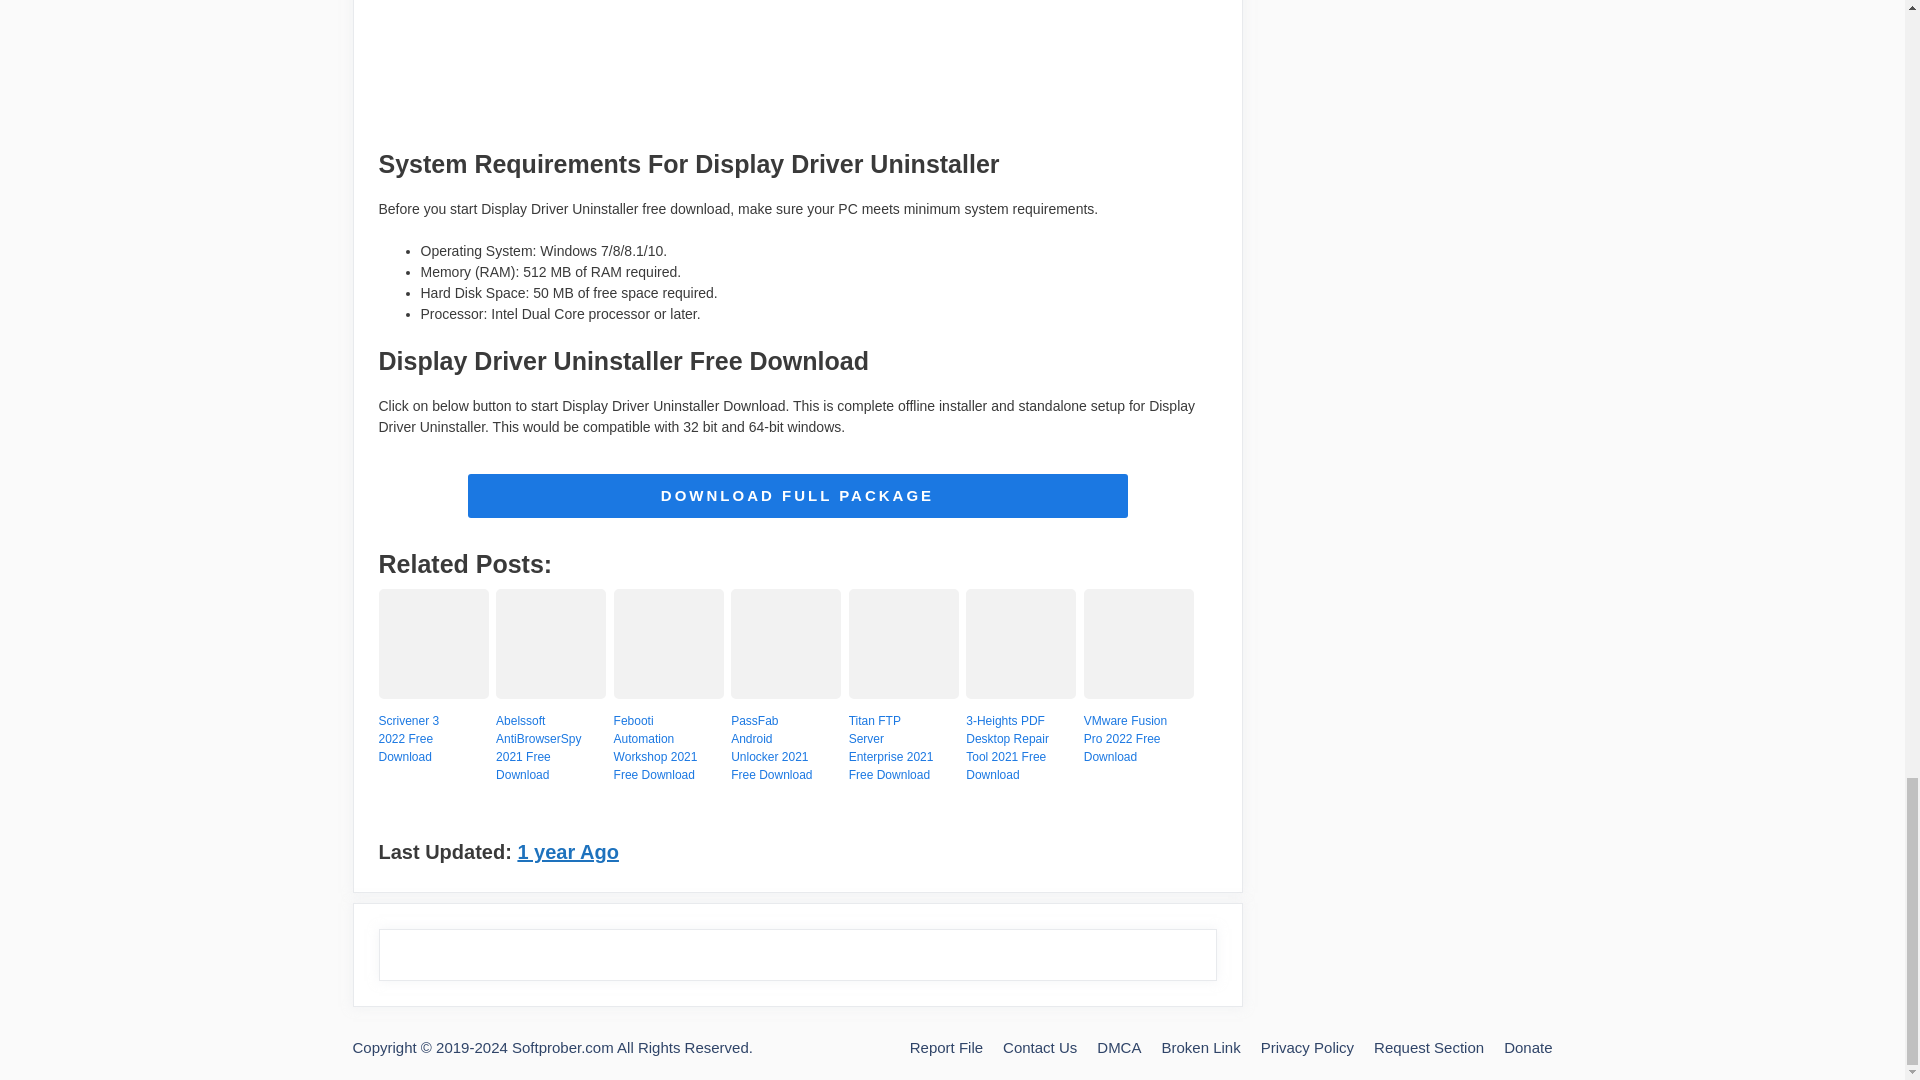  What do you see at coordinates (1010, 748) in the screenshot?
I see `3-Heights PDF Desktop Repair Tool 2021 Free Download` at bounding box center [1010, 748].